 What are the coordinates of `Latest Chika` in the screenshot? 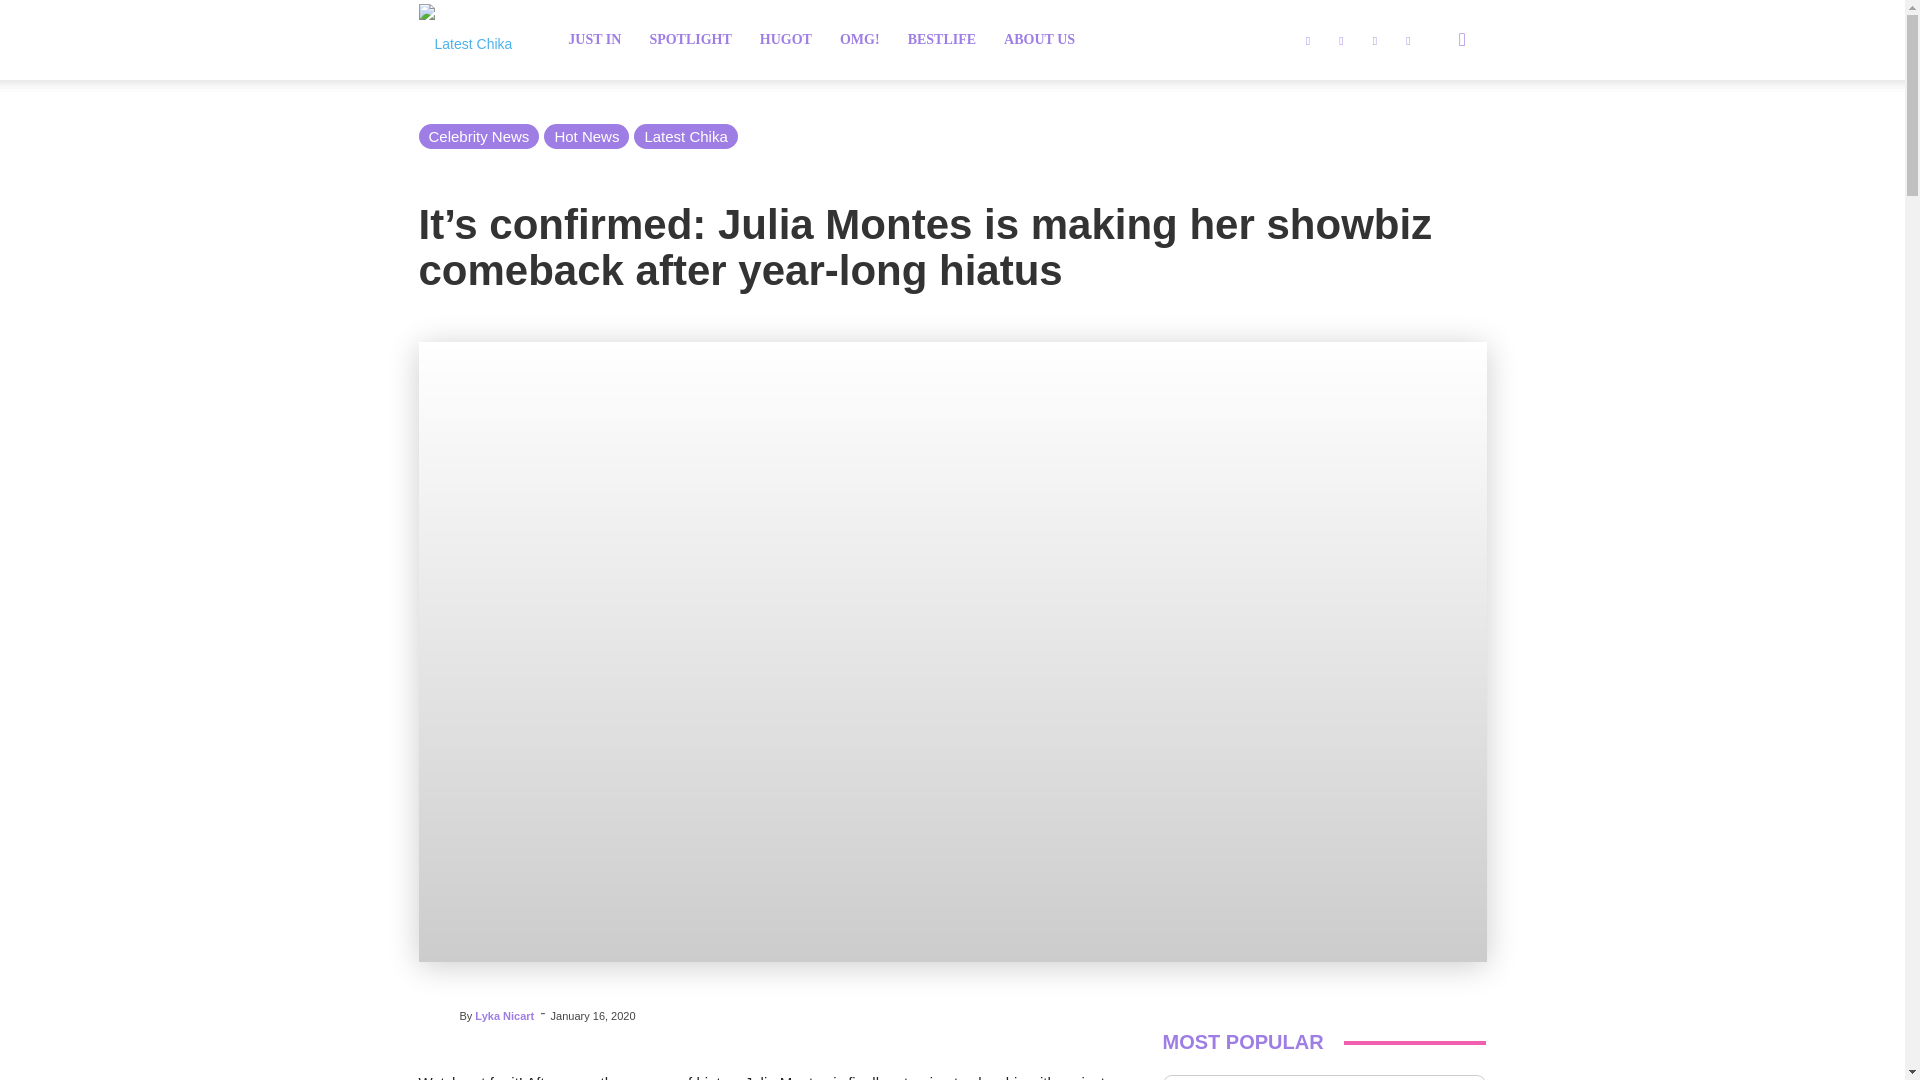 It's located at (465, 41).